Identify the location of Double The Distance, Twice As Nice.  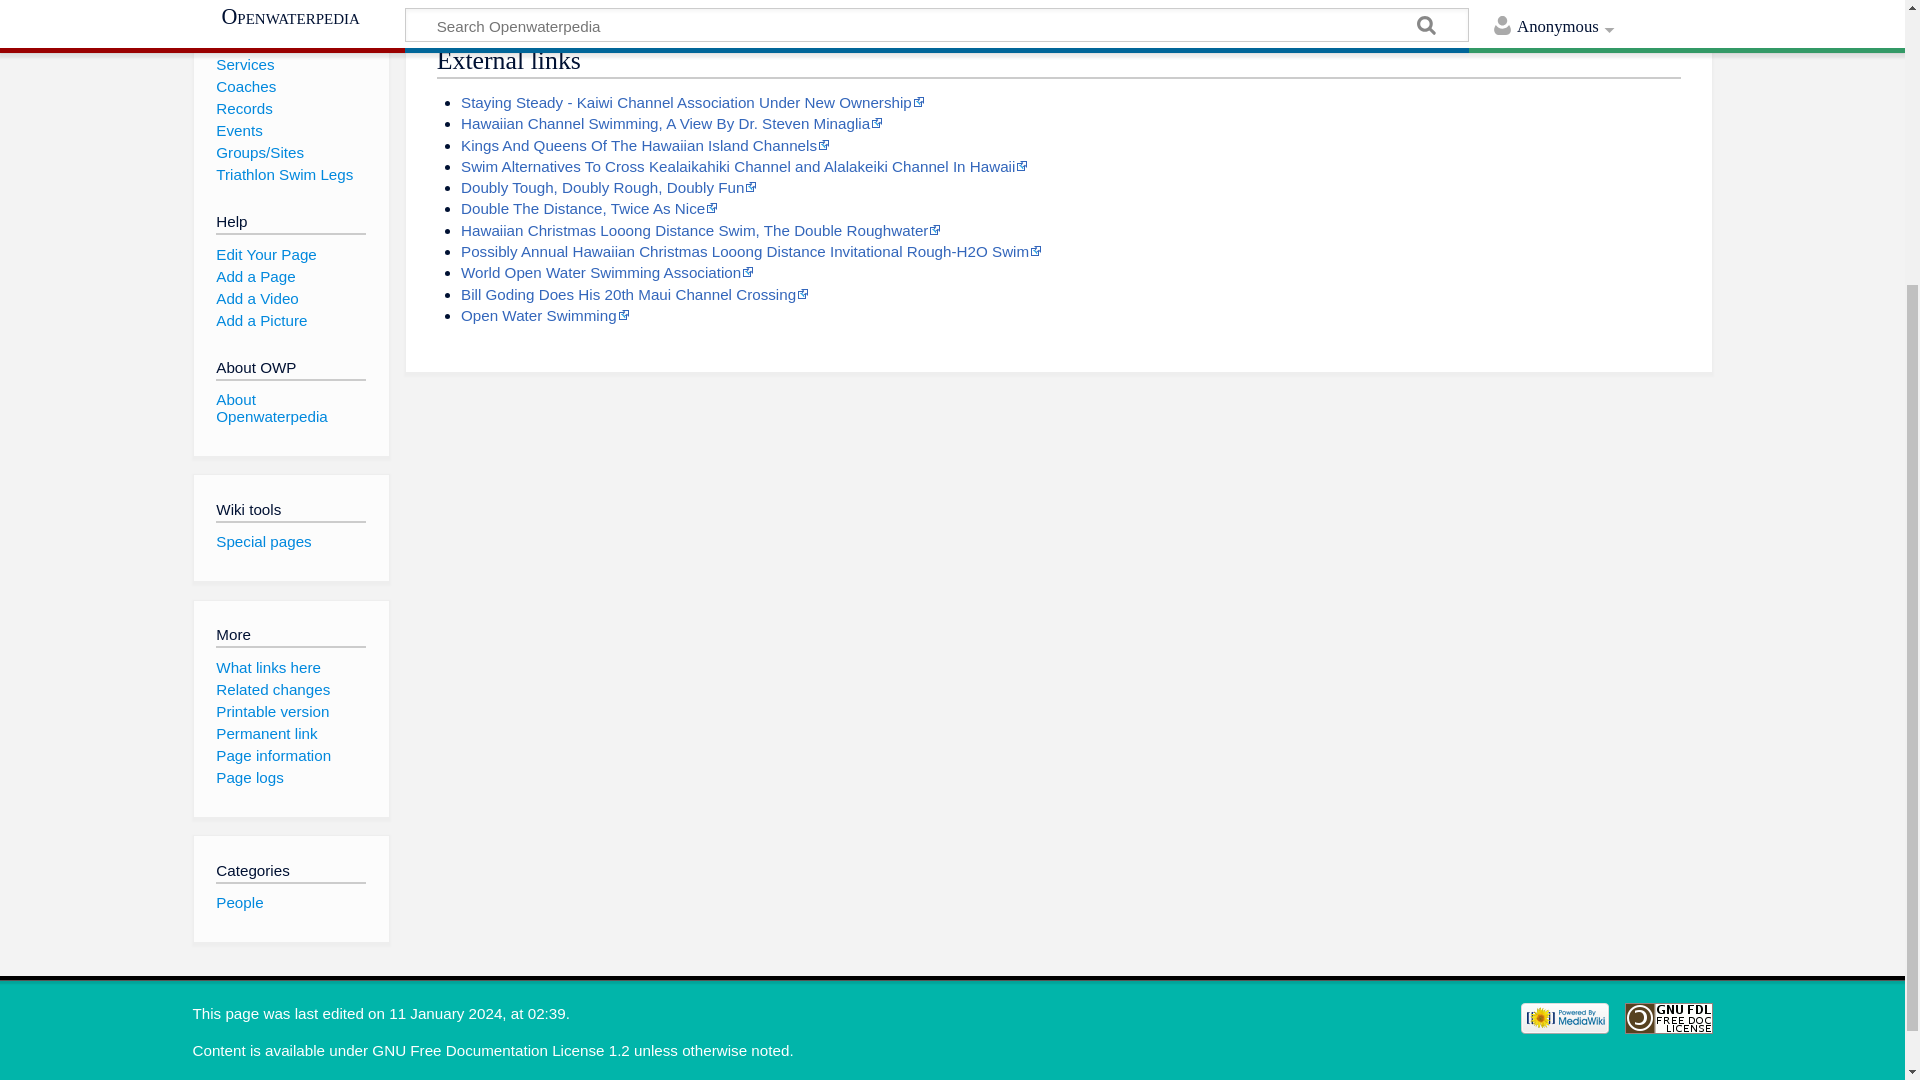
(589, 208).